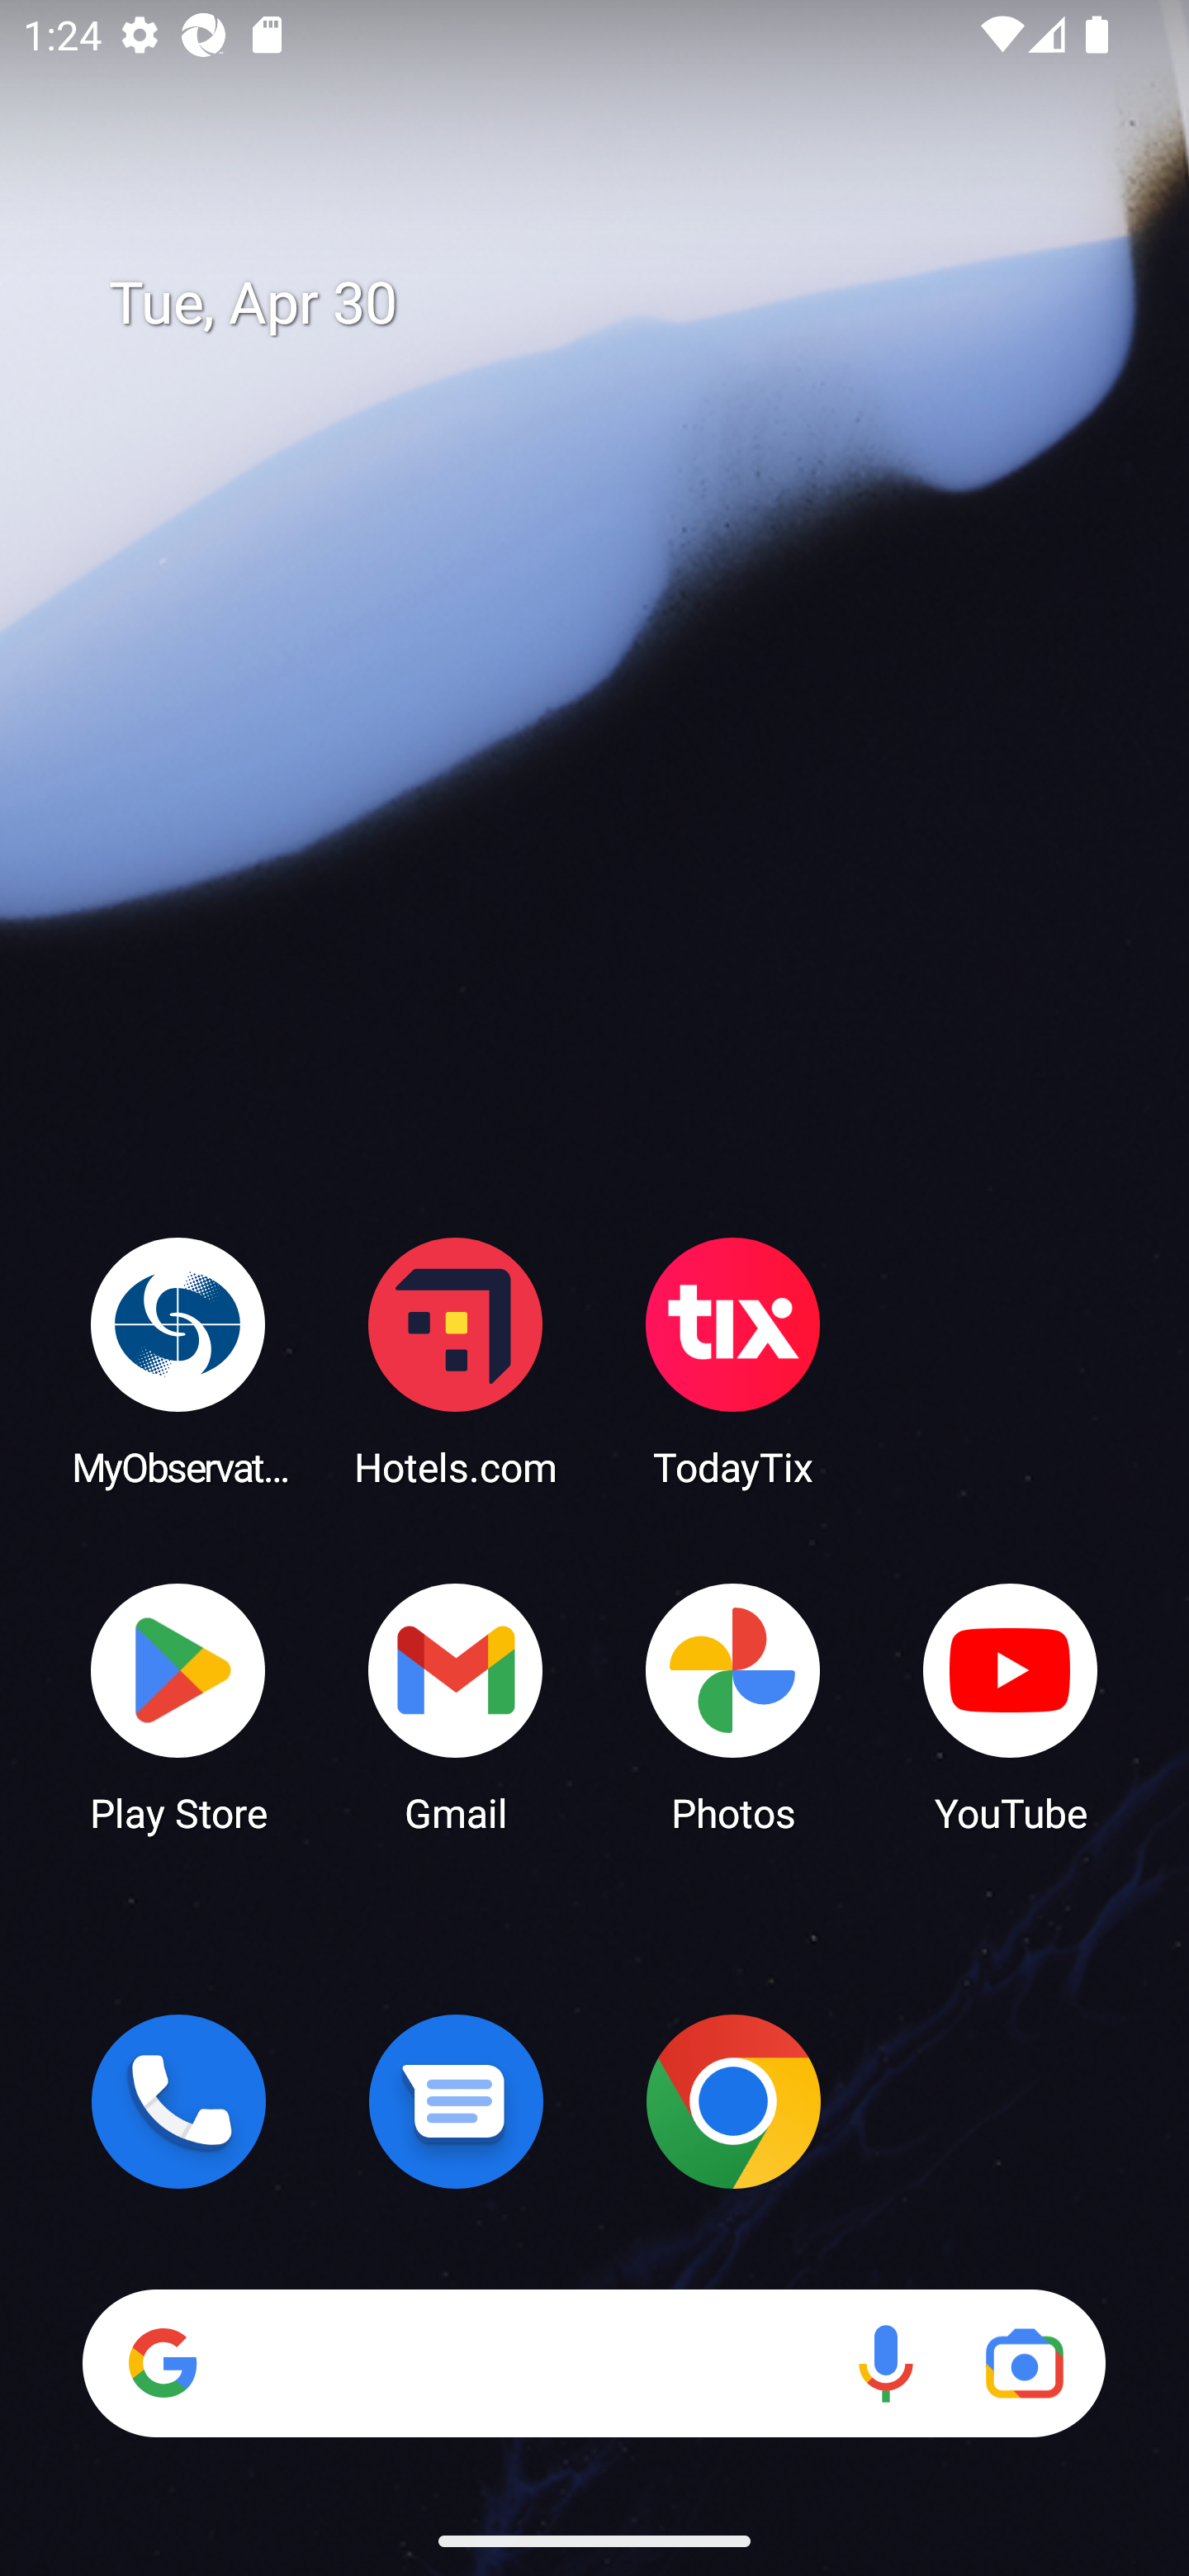  What do you see at coordinates (733, 2101) in the screenshot?
I see `Chrome` at bounding box center [733, 2101].